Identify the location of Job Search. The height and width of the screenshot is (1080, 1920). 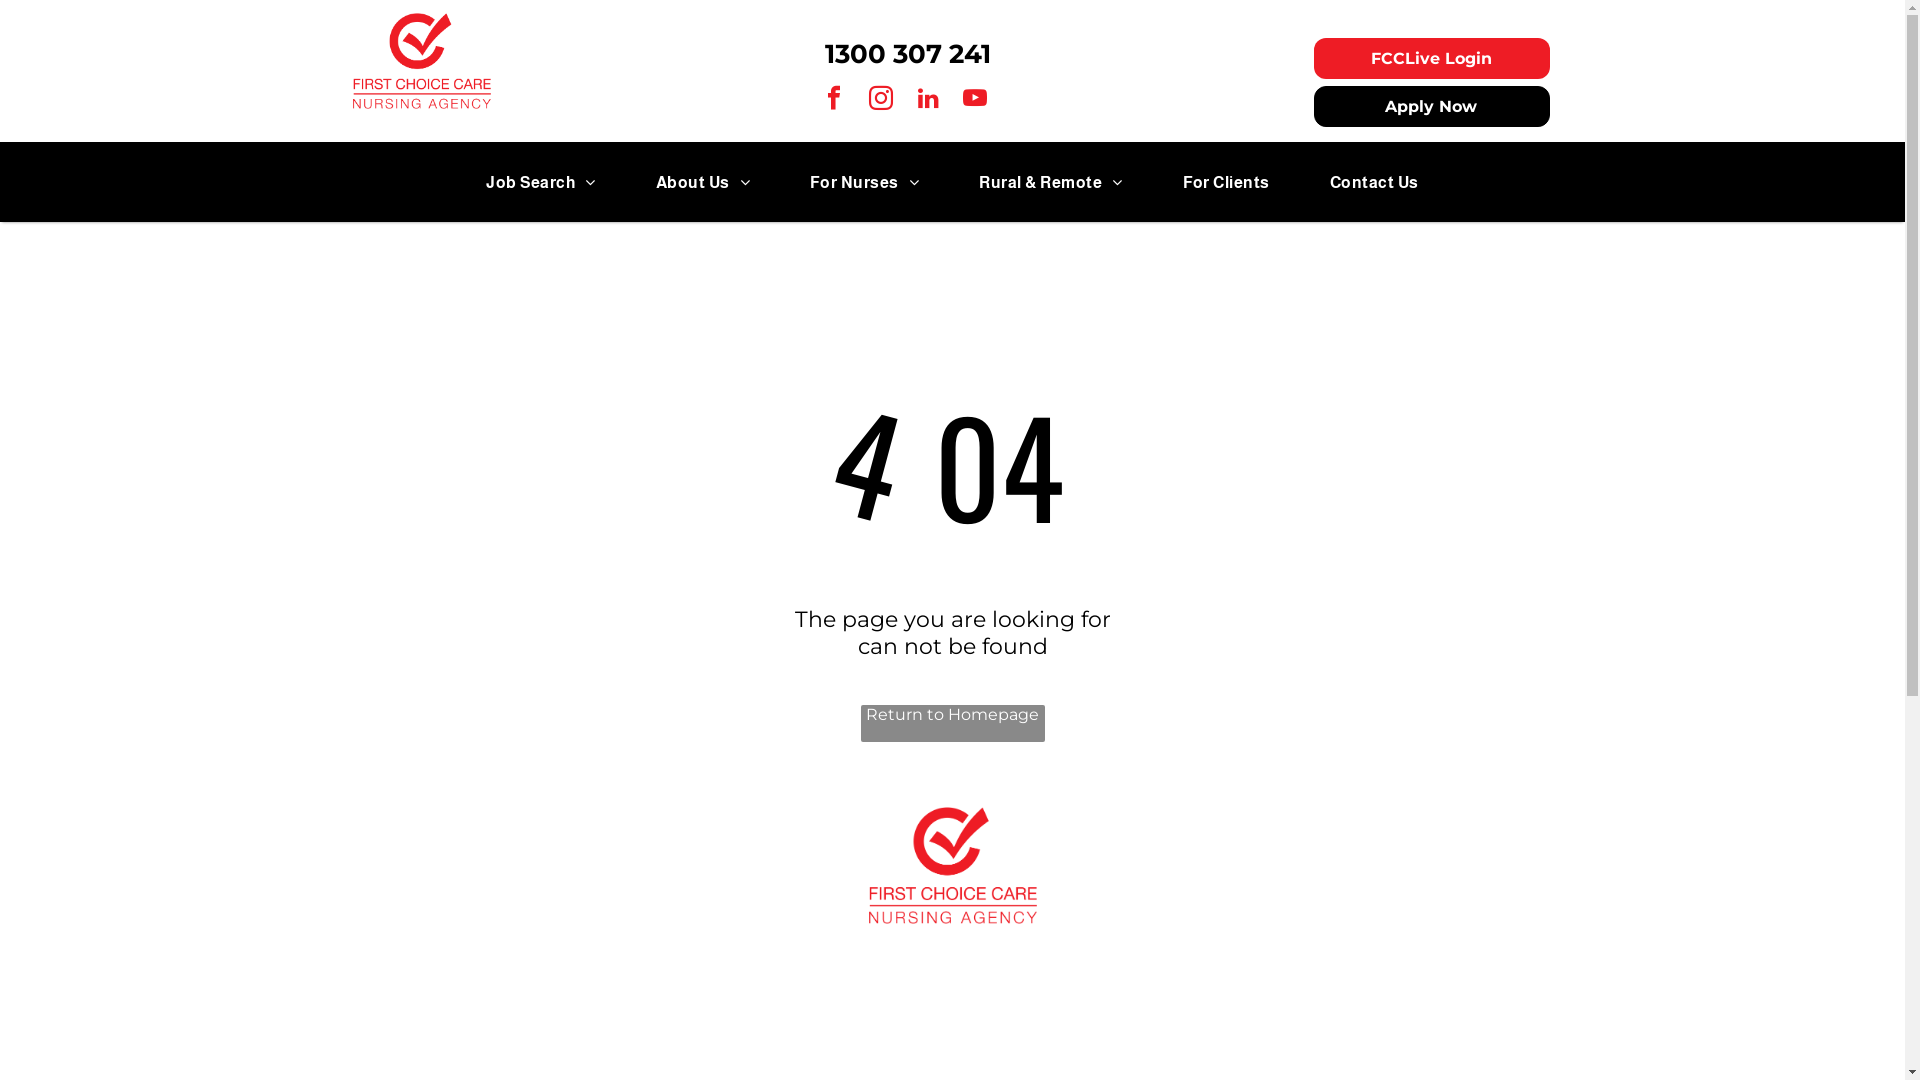
(540, 182).